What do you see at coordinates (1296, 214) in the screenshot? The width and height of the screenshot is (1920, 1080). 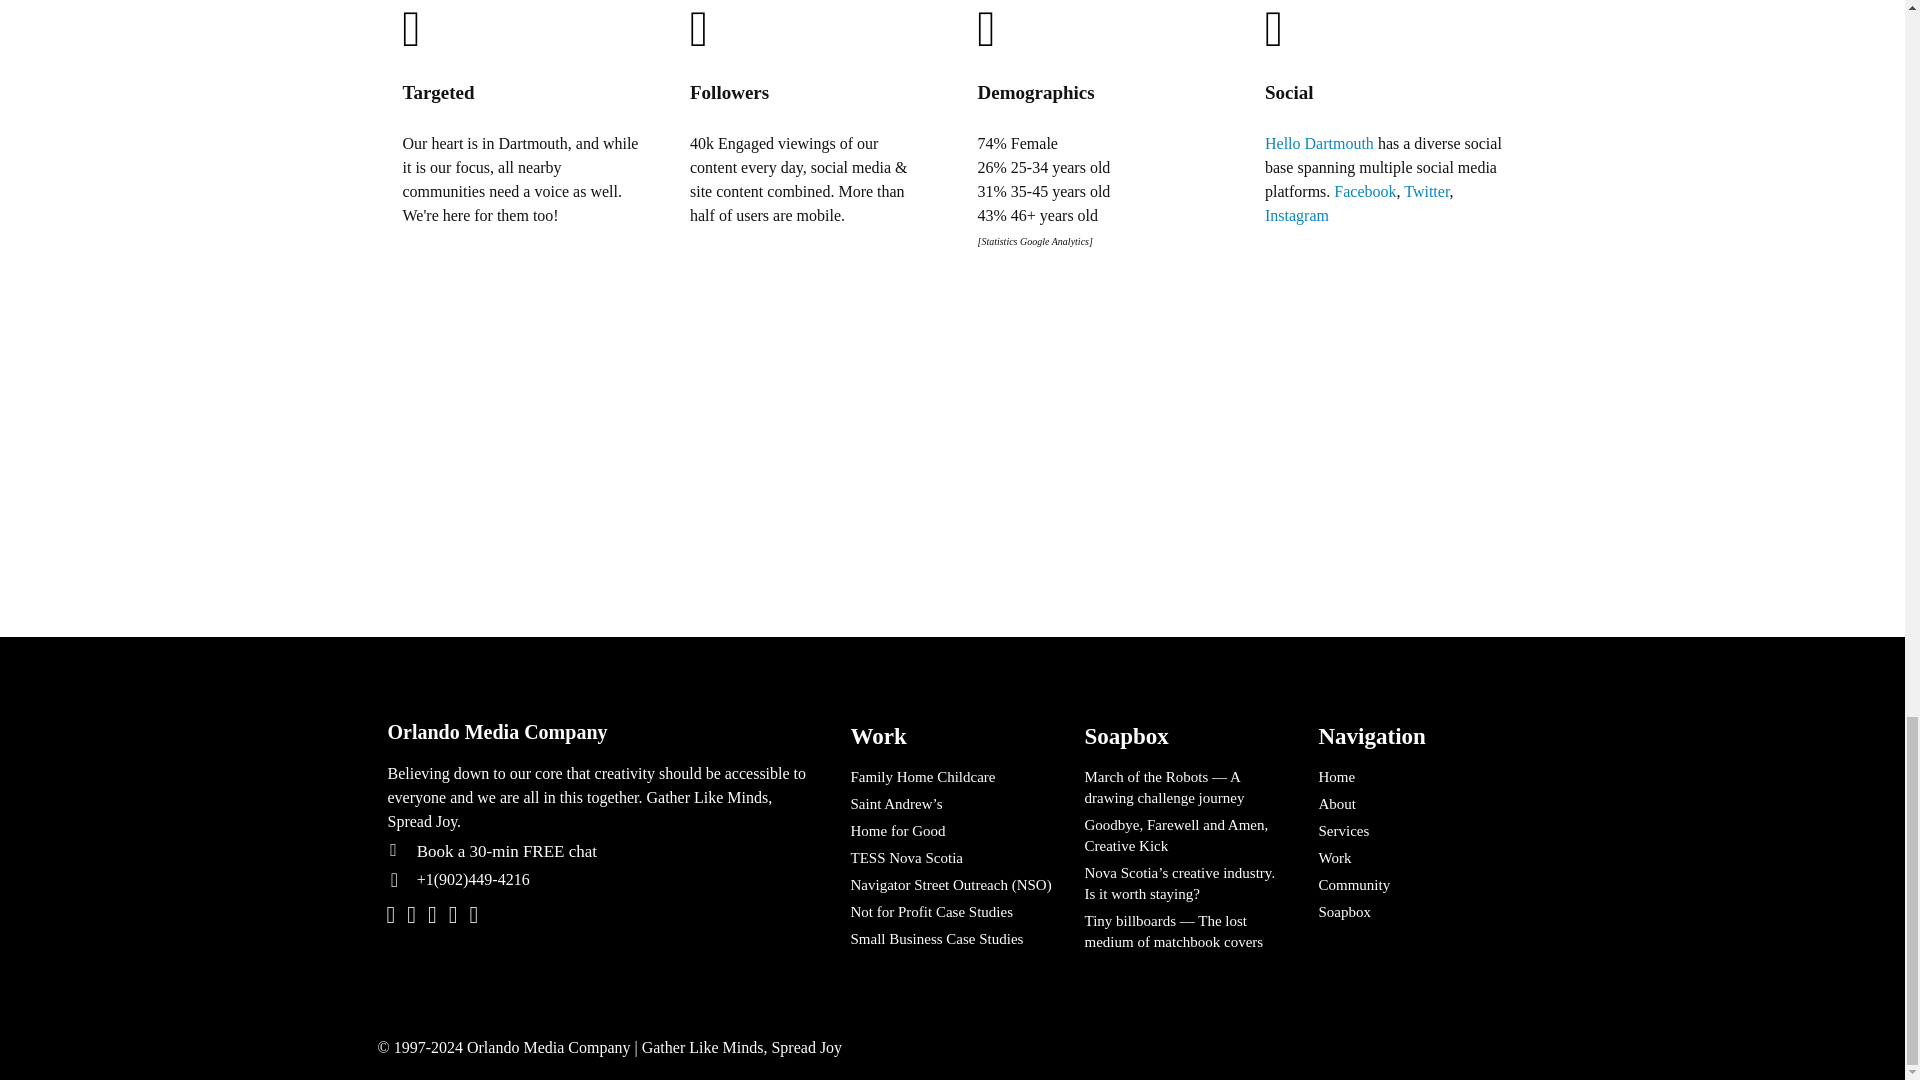 I see `Instagram` at bounding box center [1296, 214].